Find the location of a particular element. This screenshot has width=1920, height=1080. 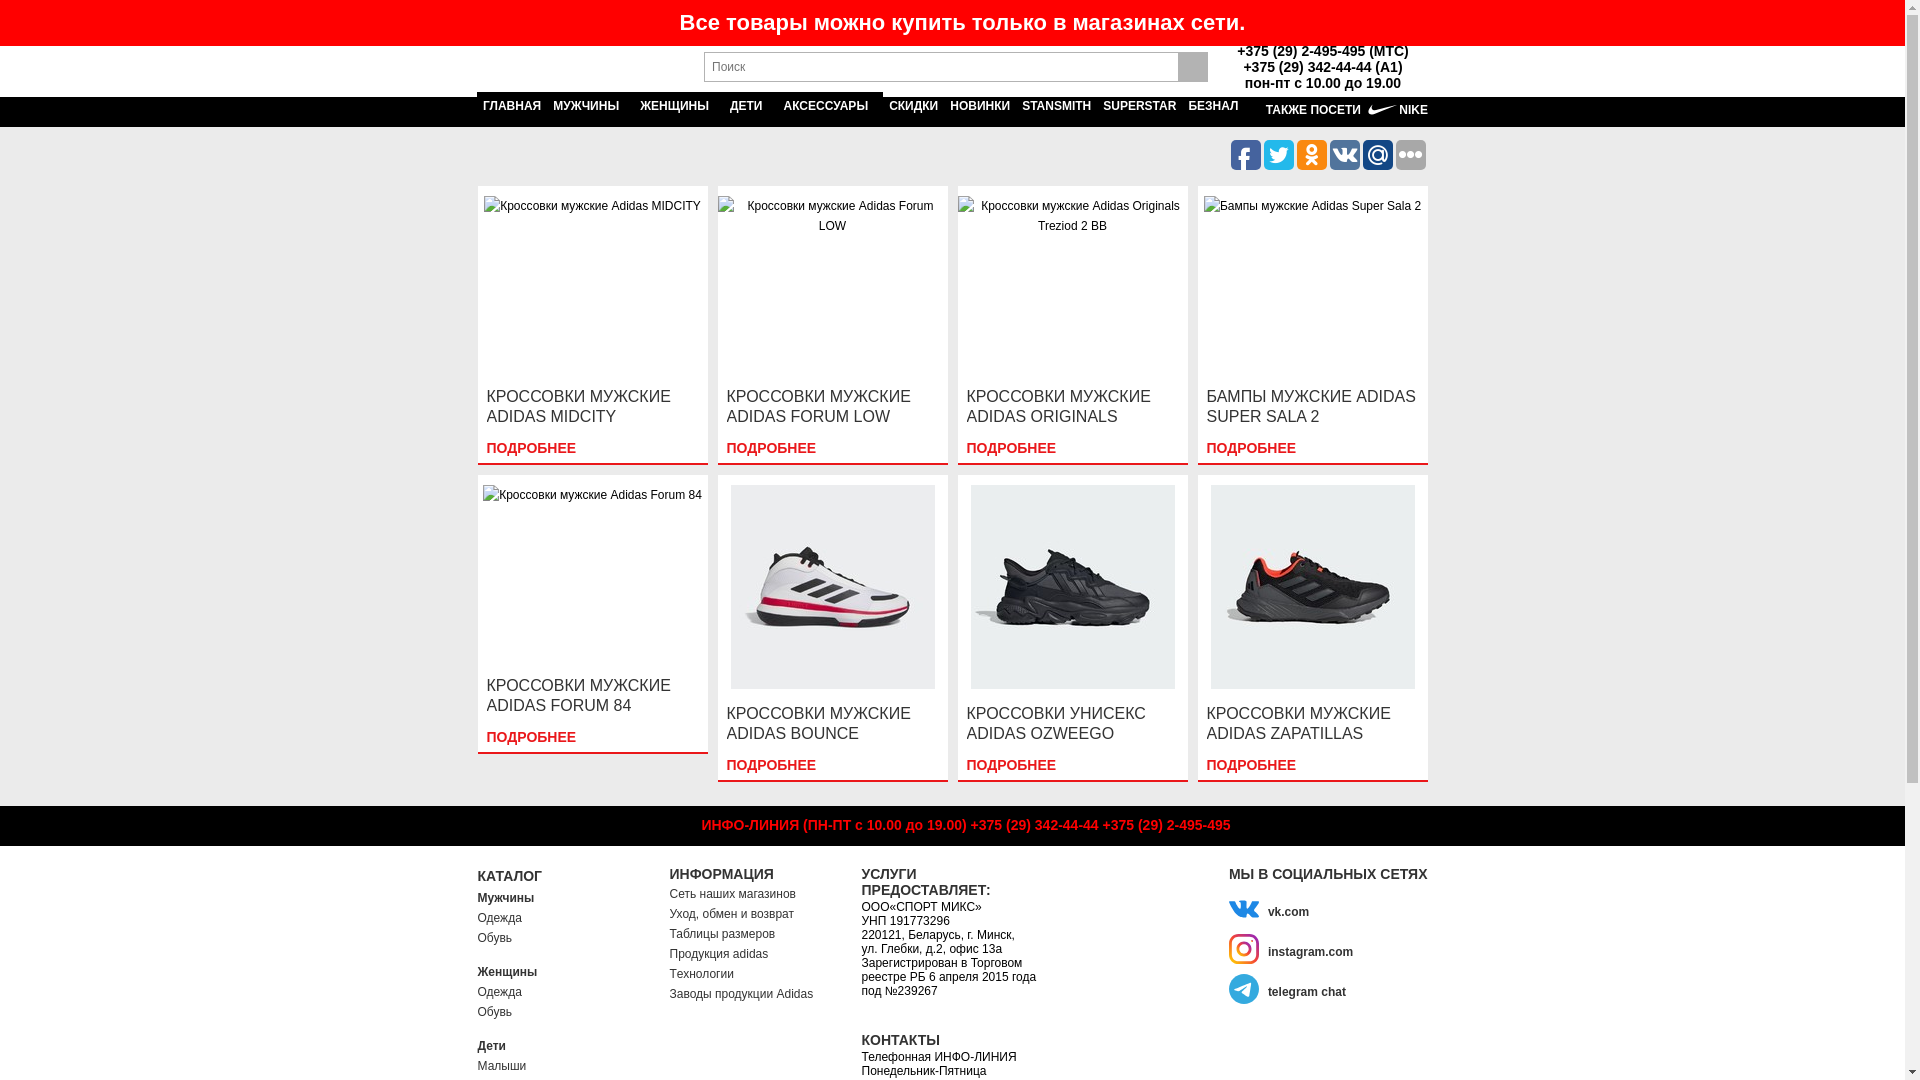

Reebok is located at coordinates (622, 68).